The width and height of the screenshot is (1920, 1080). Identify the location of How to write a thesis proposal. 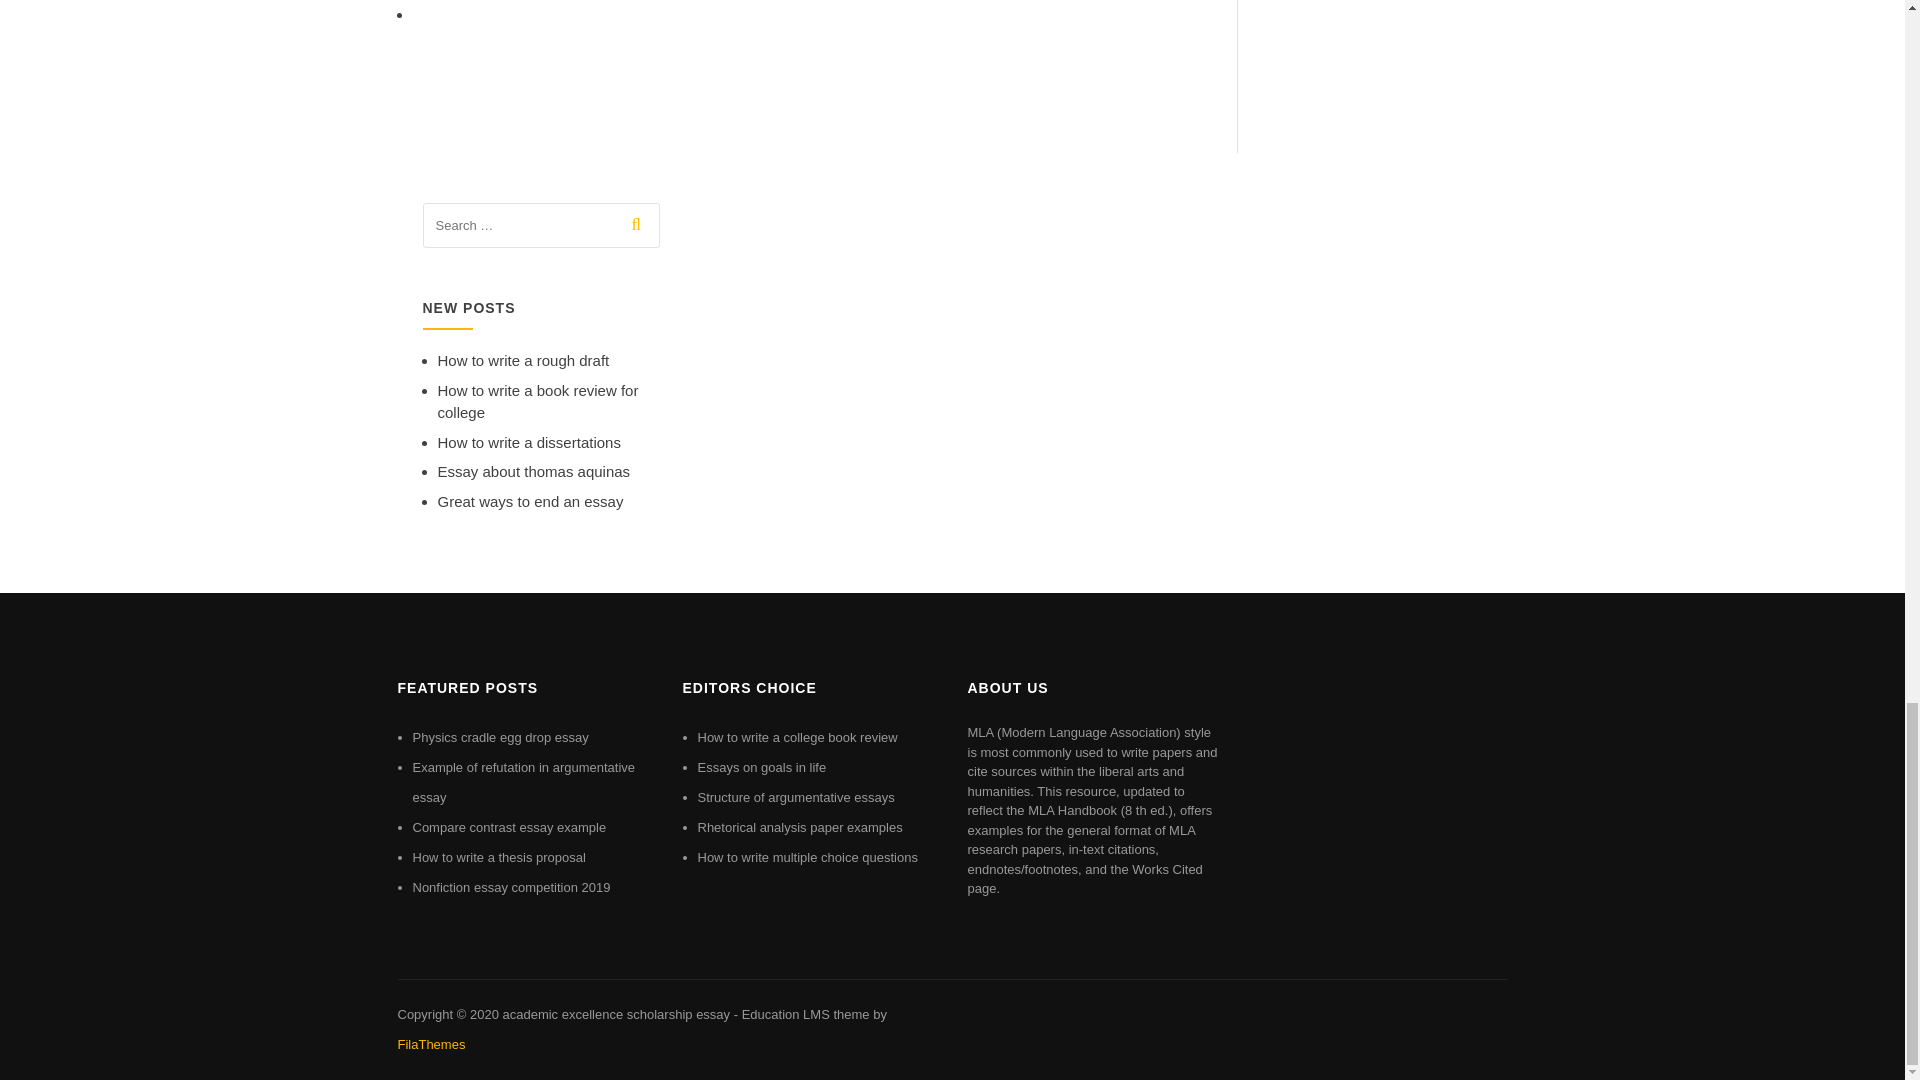
(498, 857).